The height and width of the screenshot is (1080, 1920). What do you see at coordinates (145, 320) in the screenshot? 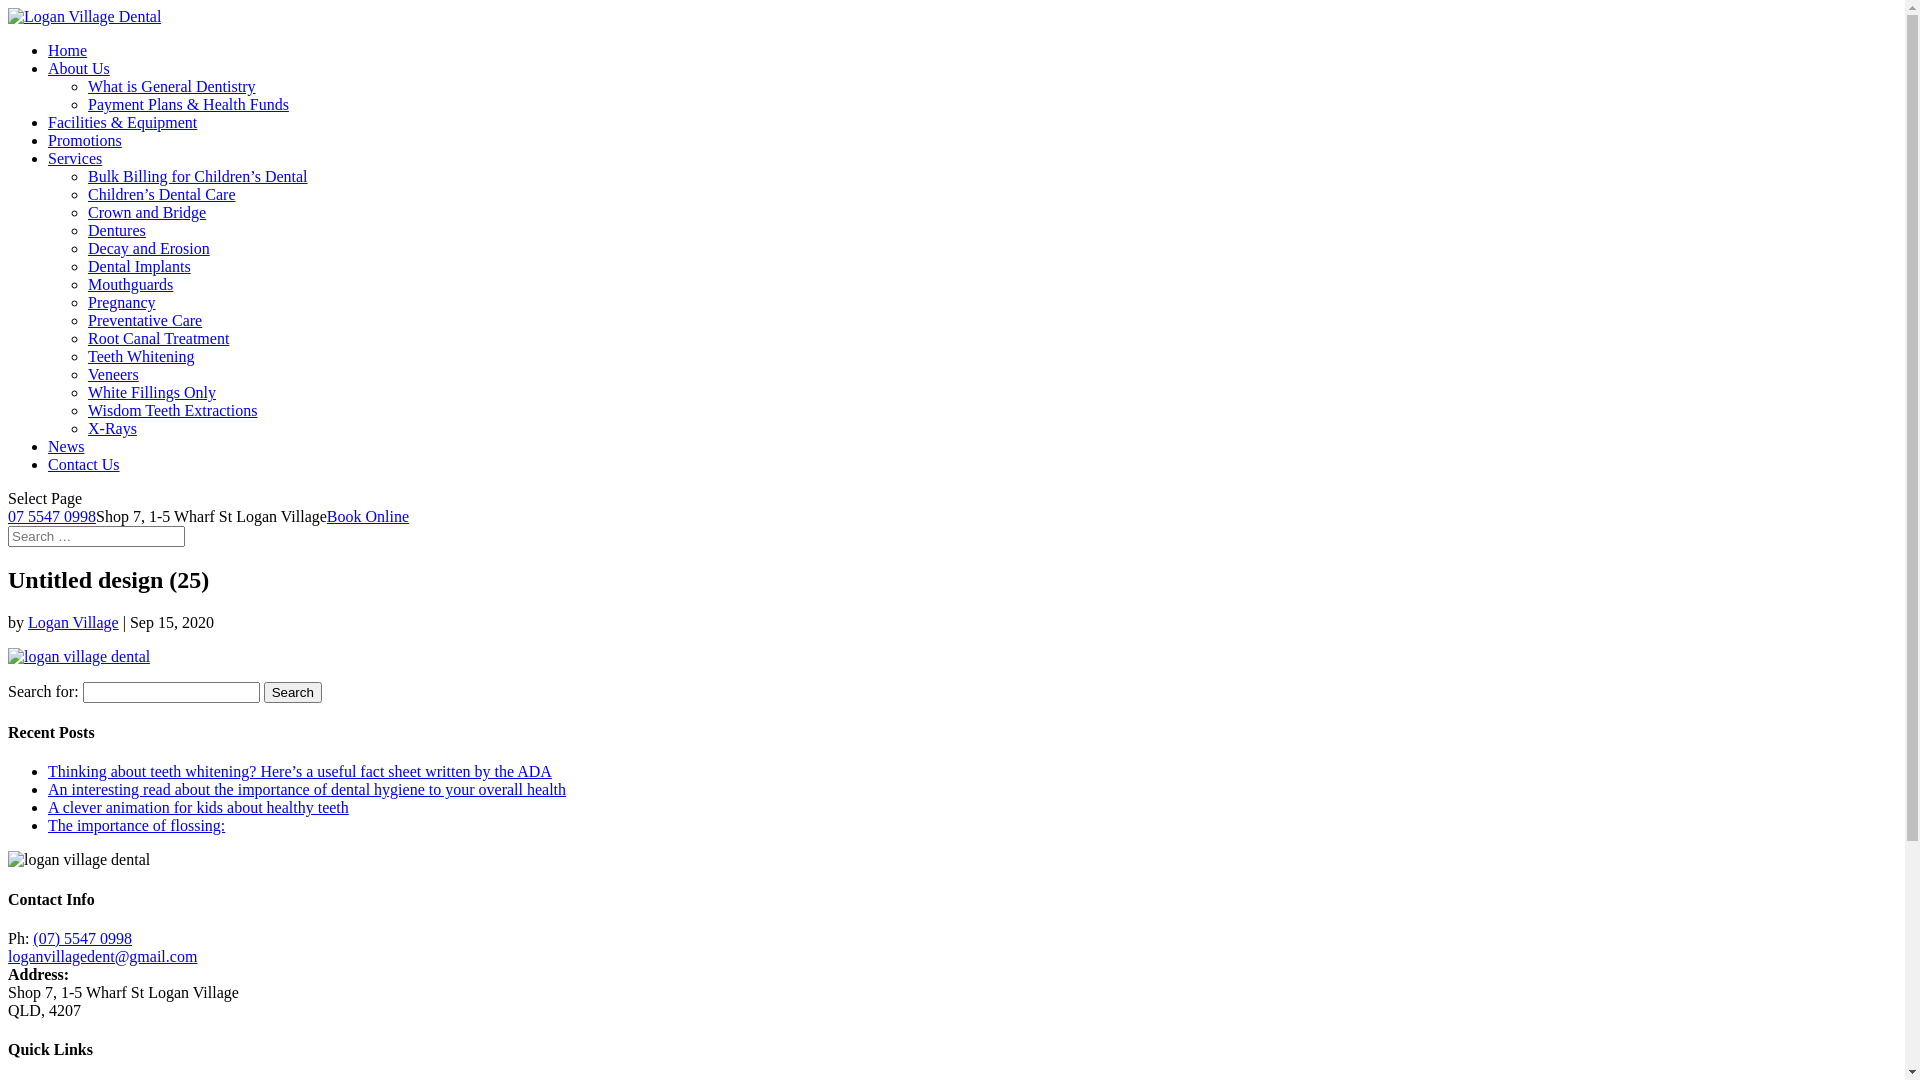
I see `Preventative Care` at bounding box center [145, 320].